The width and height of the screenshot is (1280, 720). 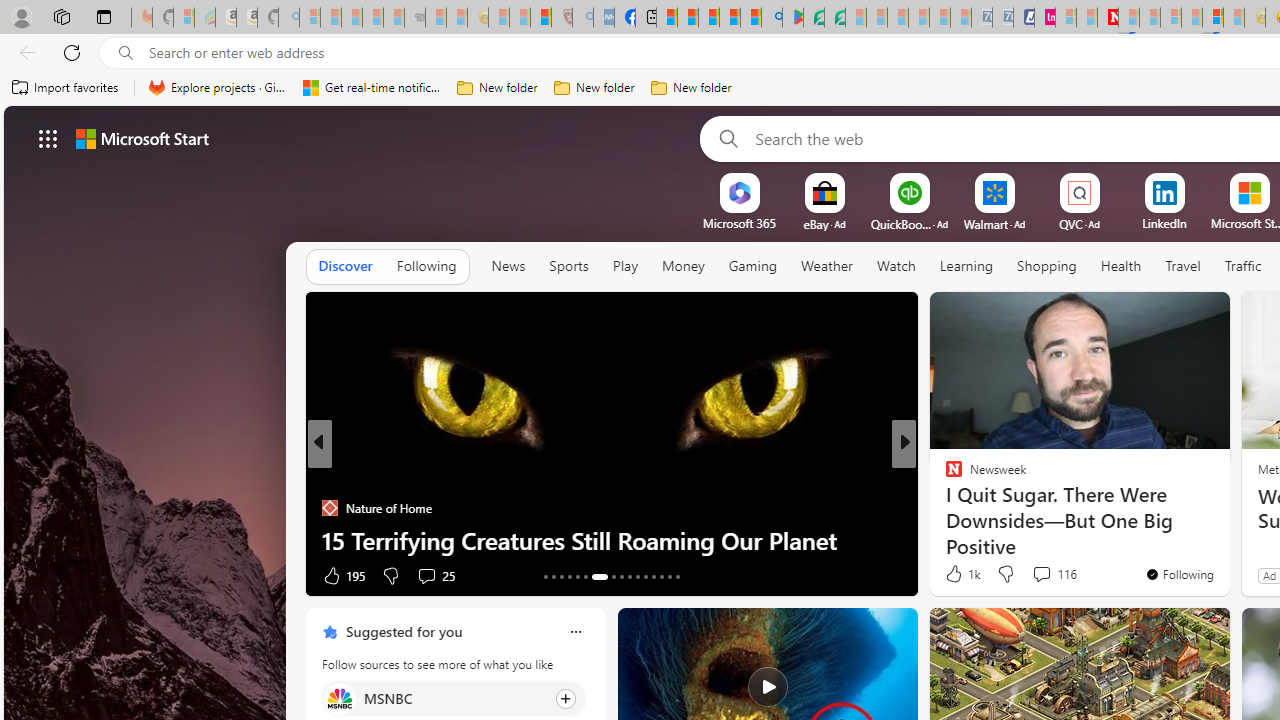 What do you see at coordinates (562, 18) in the screenshot?
I see `Robert H. Shmerling, MD - Harvard Health - Sleeping` at bounding box center [562, 18].